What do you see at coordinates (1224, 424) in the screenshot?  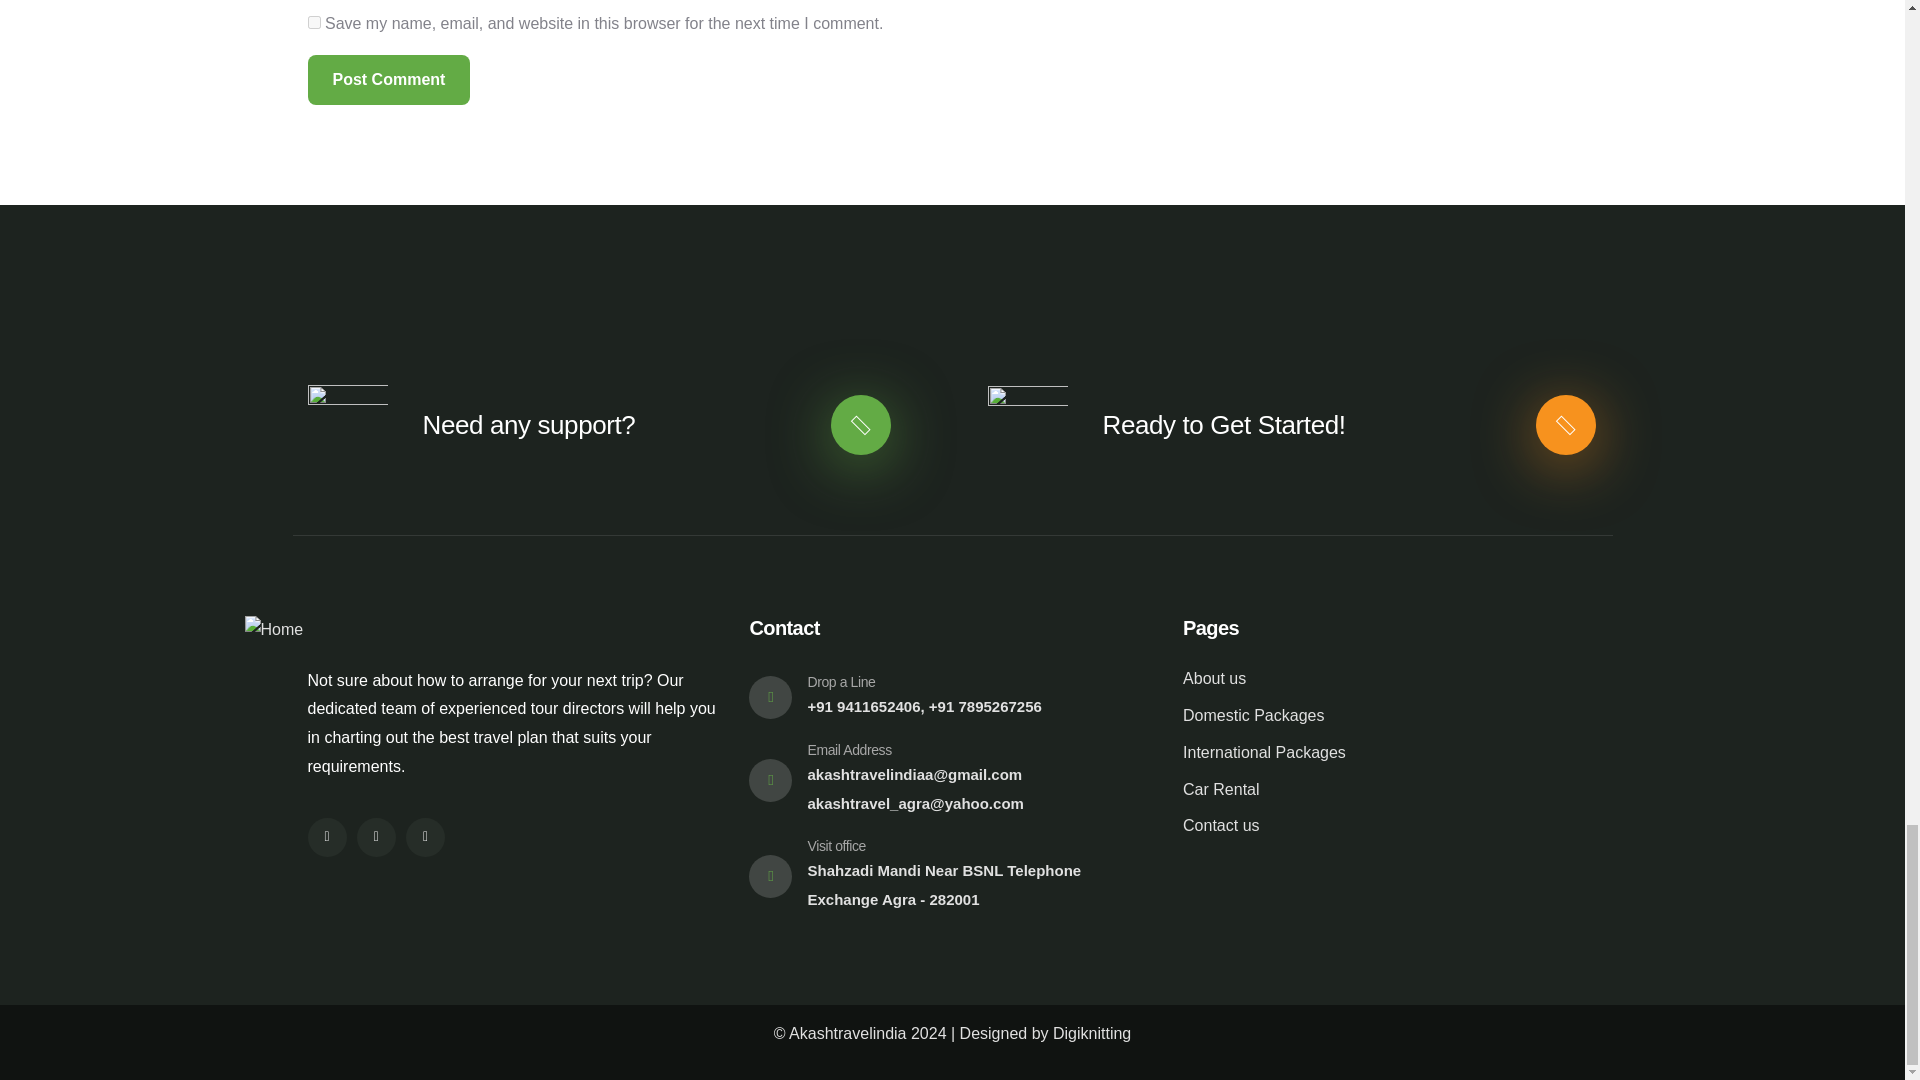 I see `Ready to Get Started!` at bounding box center [1224, 424].